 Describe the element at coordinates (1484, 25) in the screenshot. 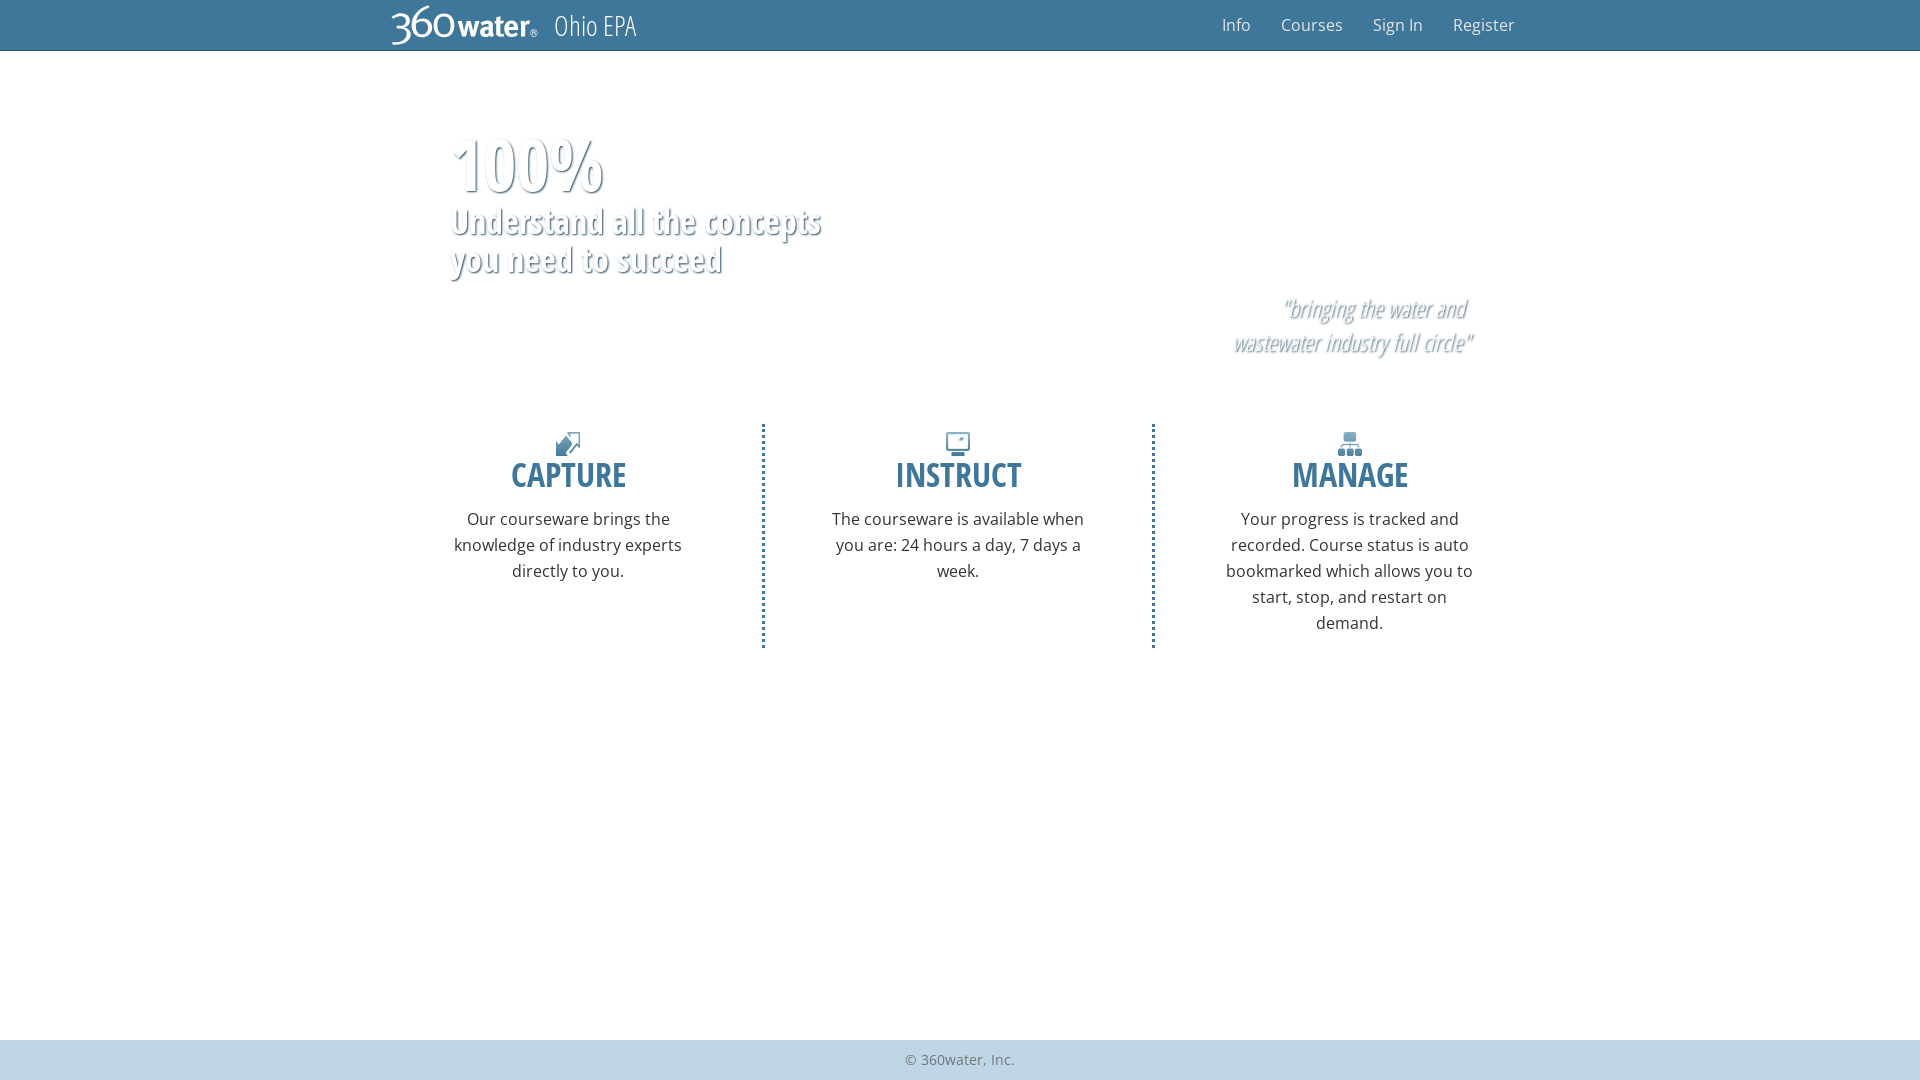

I see `Register` at that location.